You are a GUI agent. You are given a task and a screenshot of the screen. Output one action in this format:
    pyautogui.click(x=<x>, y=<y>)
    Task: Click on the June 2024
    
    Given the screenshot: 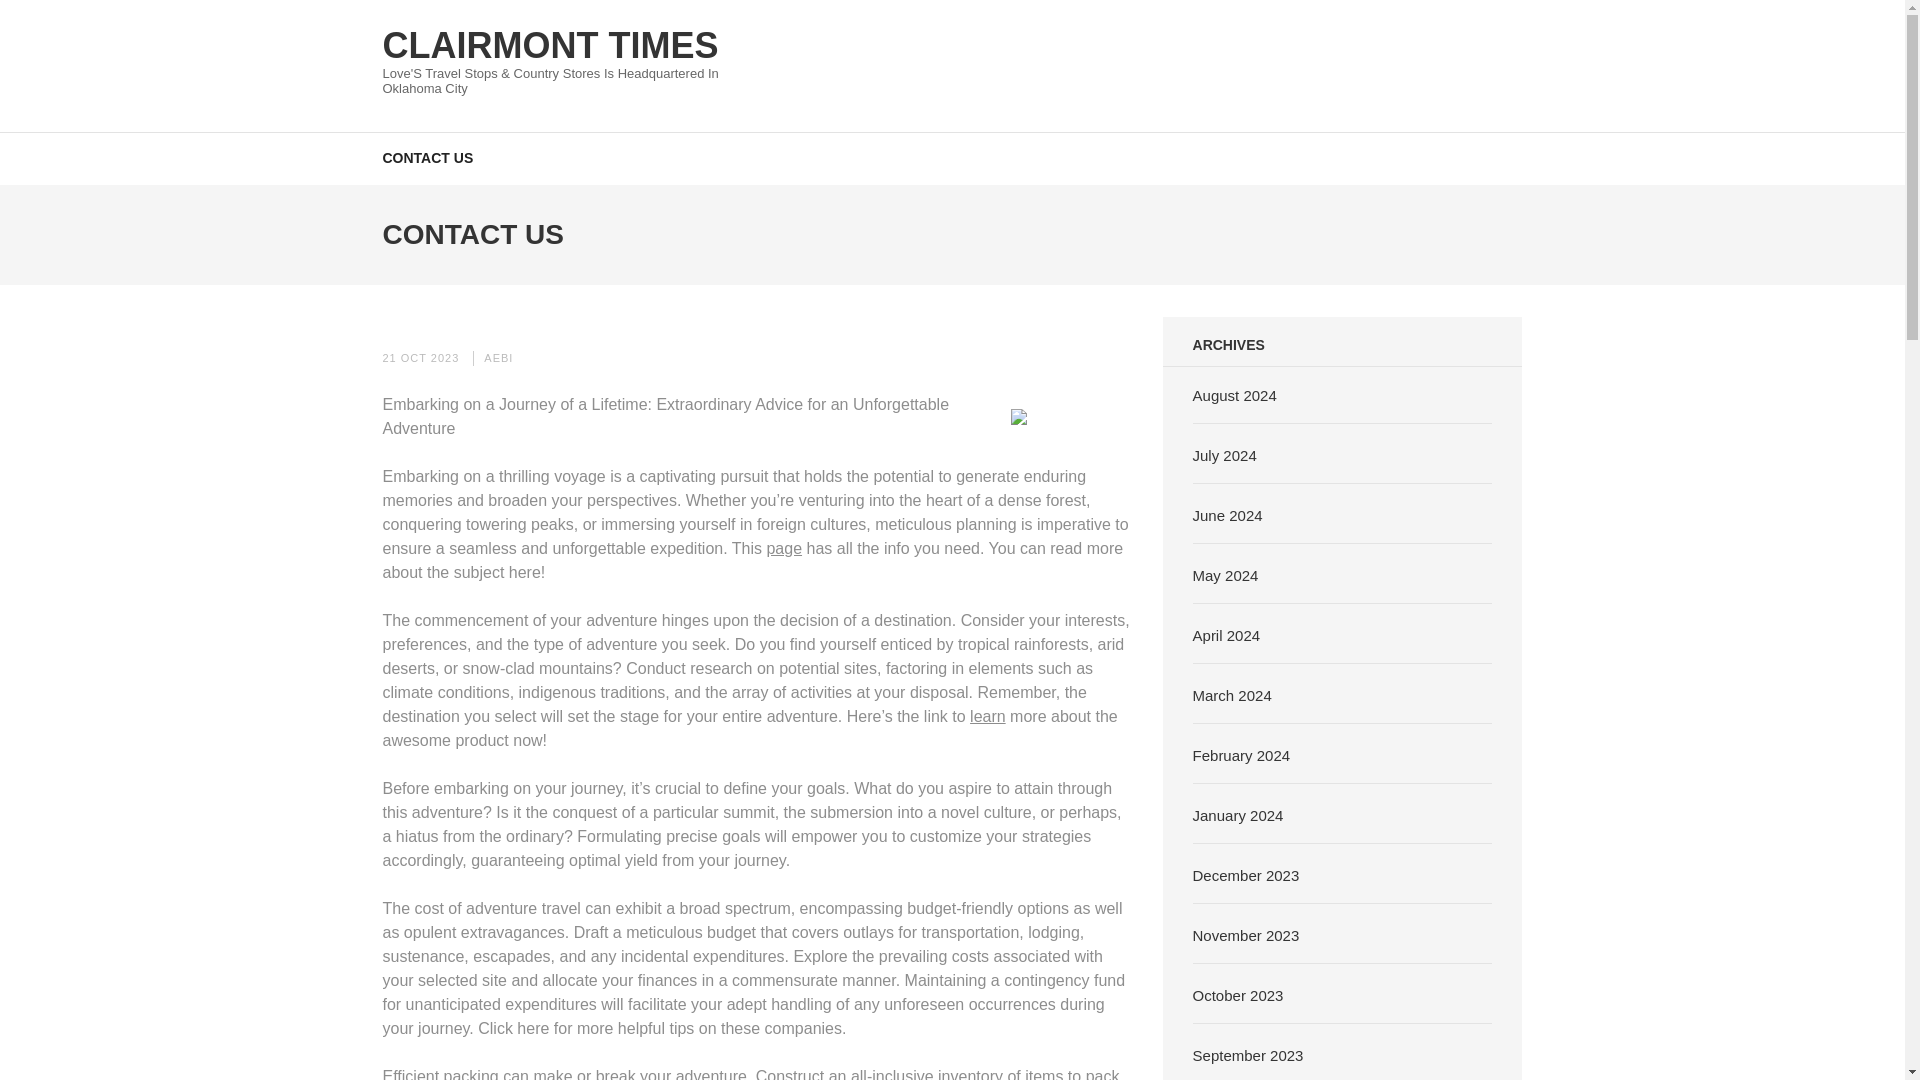 What is the action you would take?
    pyautogui.click(x=1228, y=514)
    